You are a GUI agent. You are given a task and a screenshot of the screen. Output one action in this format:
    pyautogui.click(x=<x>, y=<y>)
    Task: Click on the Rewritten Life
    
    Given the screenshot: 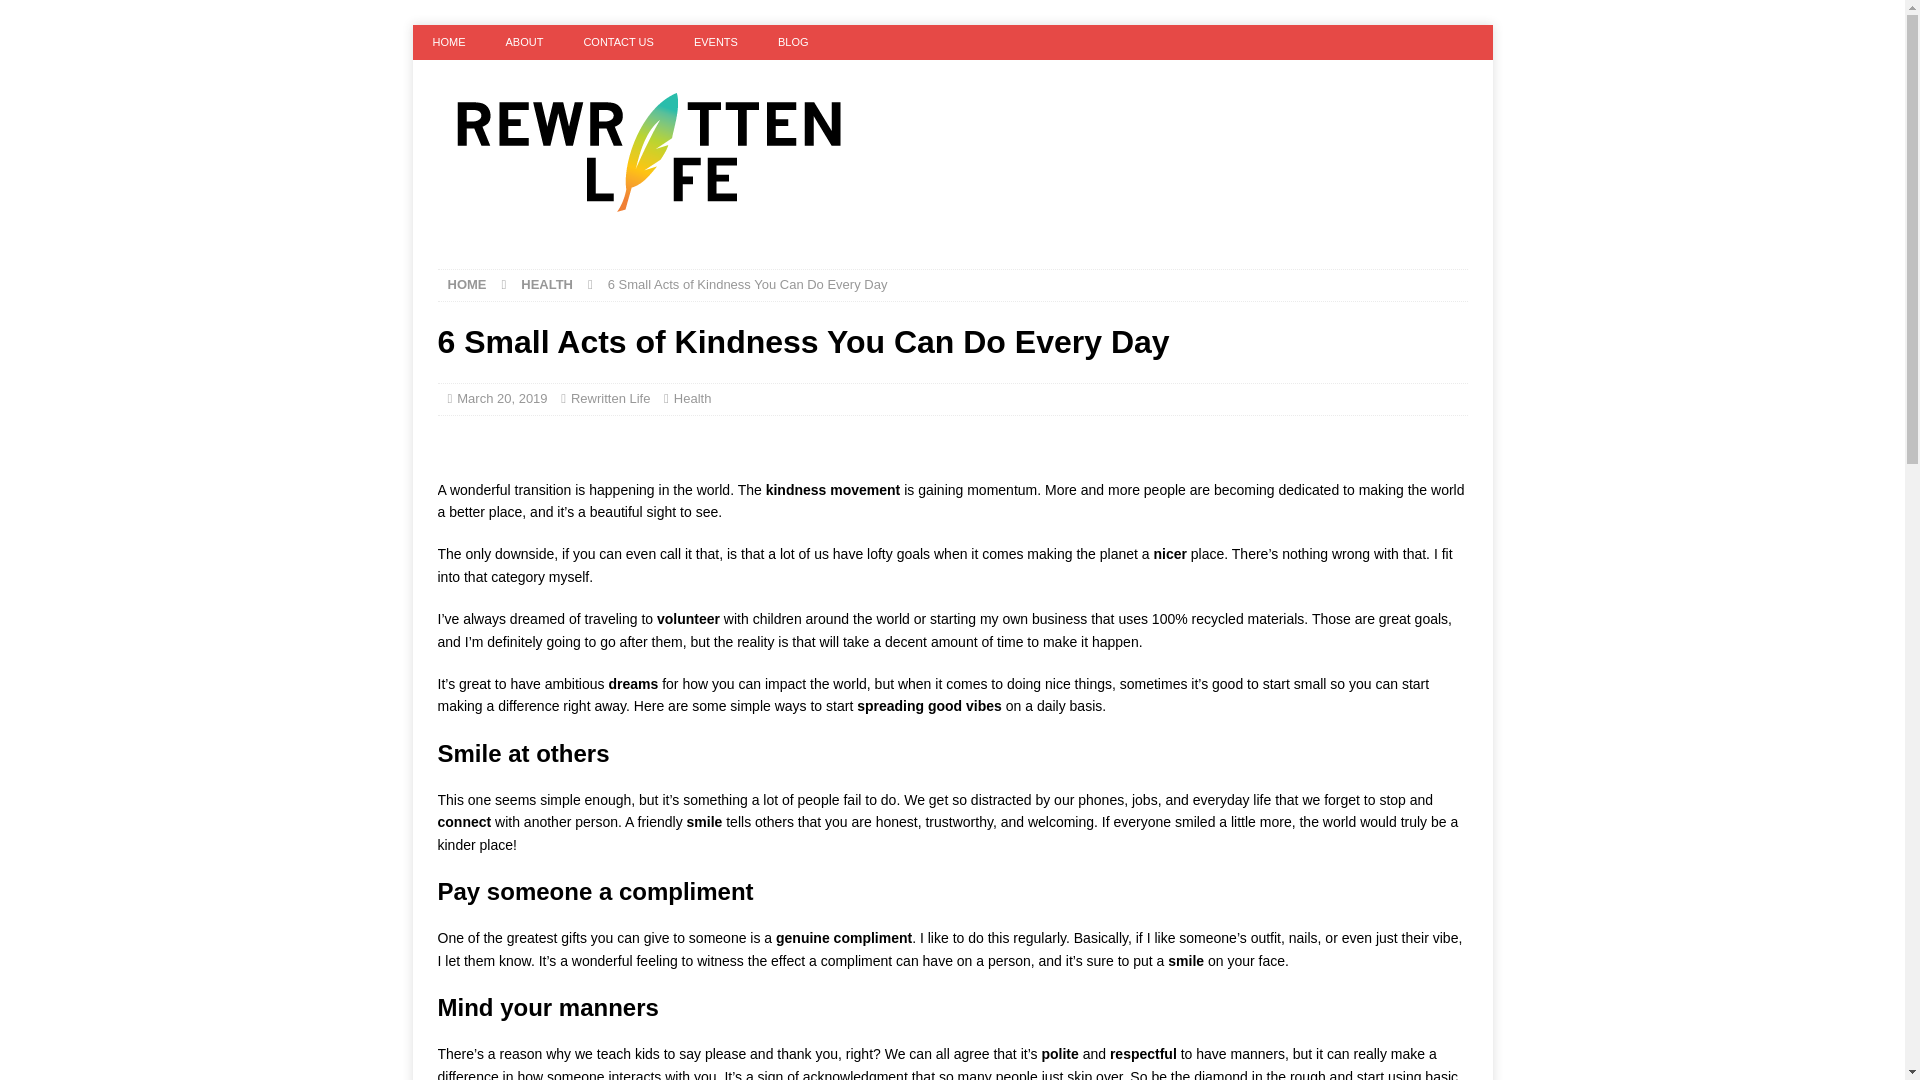 What is the action you would take?
    pyautogui.click(x=610, y=398)
    